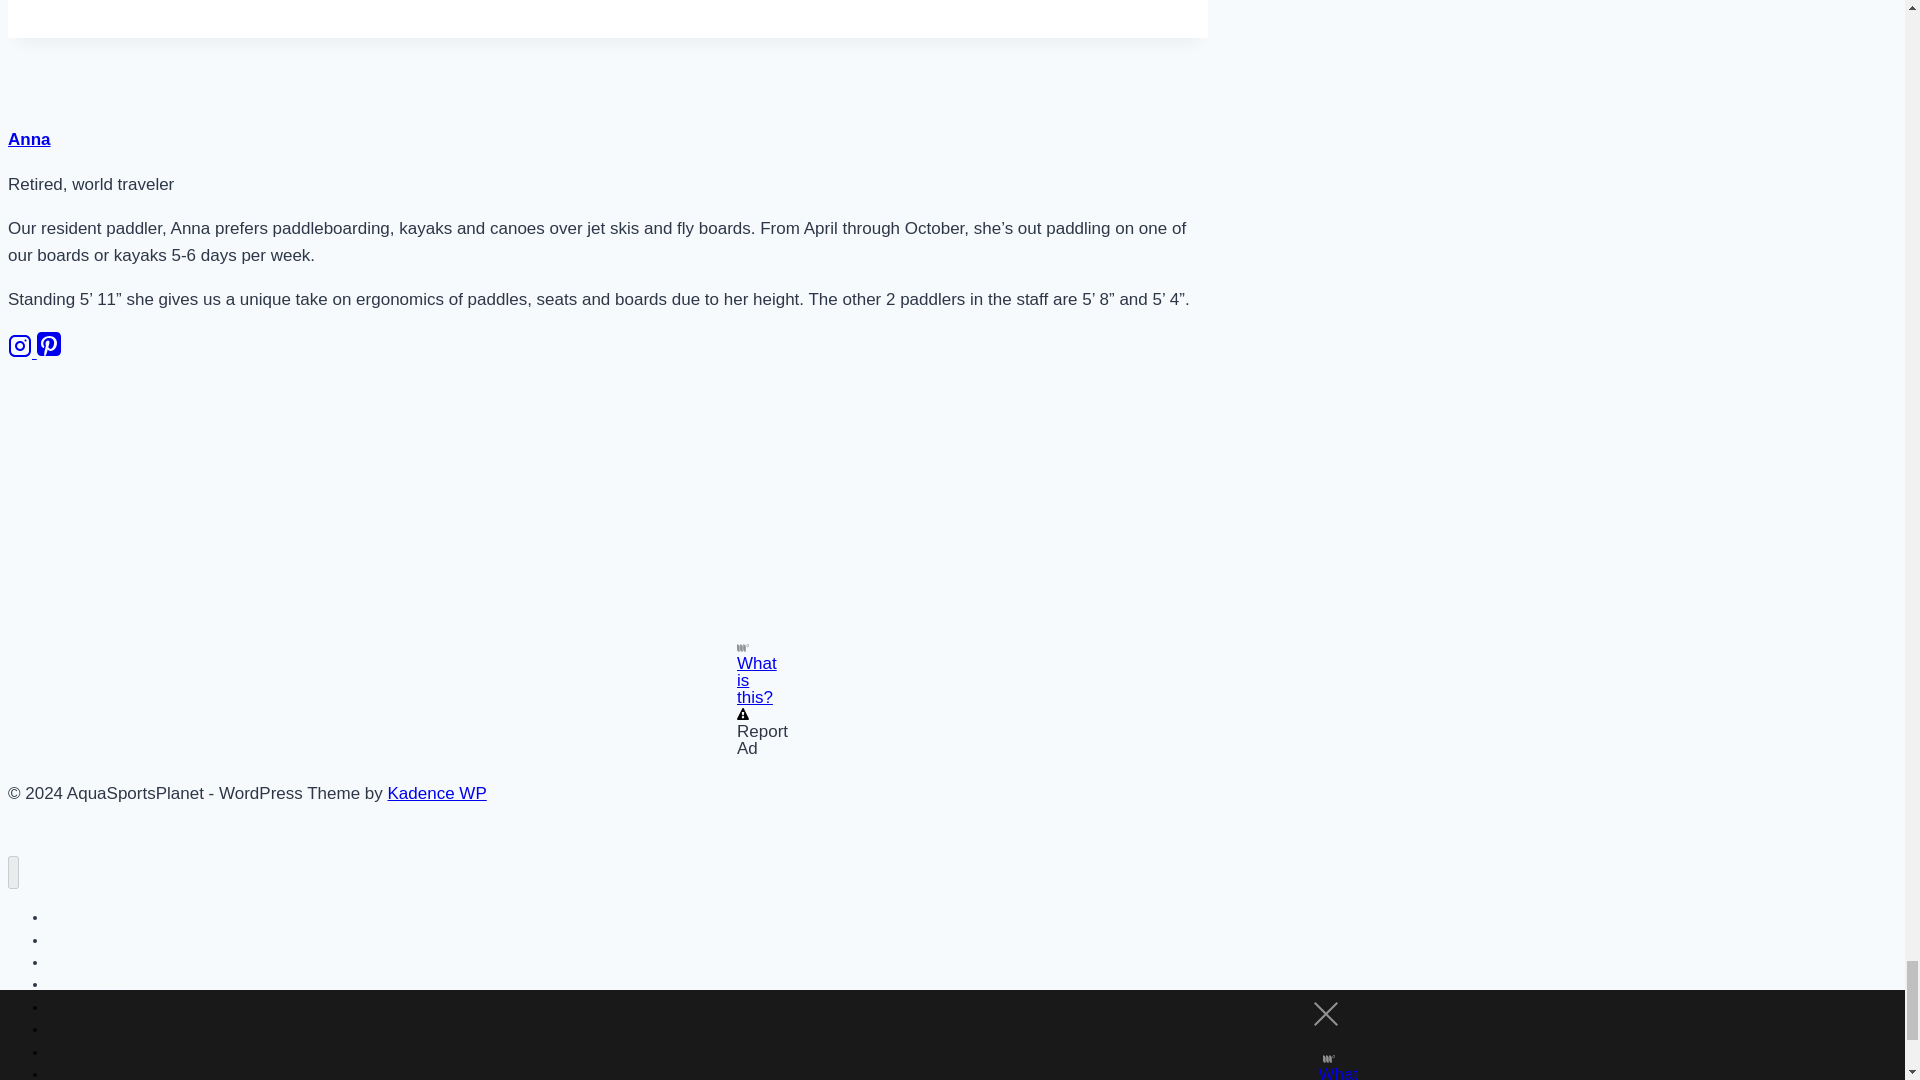  What do you see at coordinates (86, 1007) in the screenshot?
I see `Snowmobile` at bounding box center [86, 1007].